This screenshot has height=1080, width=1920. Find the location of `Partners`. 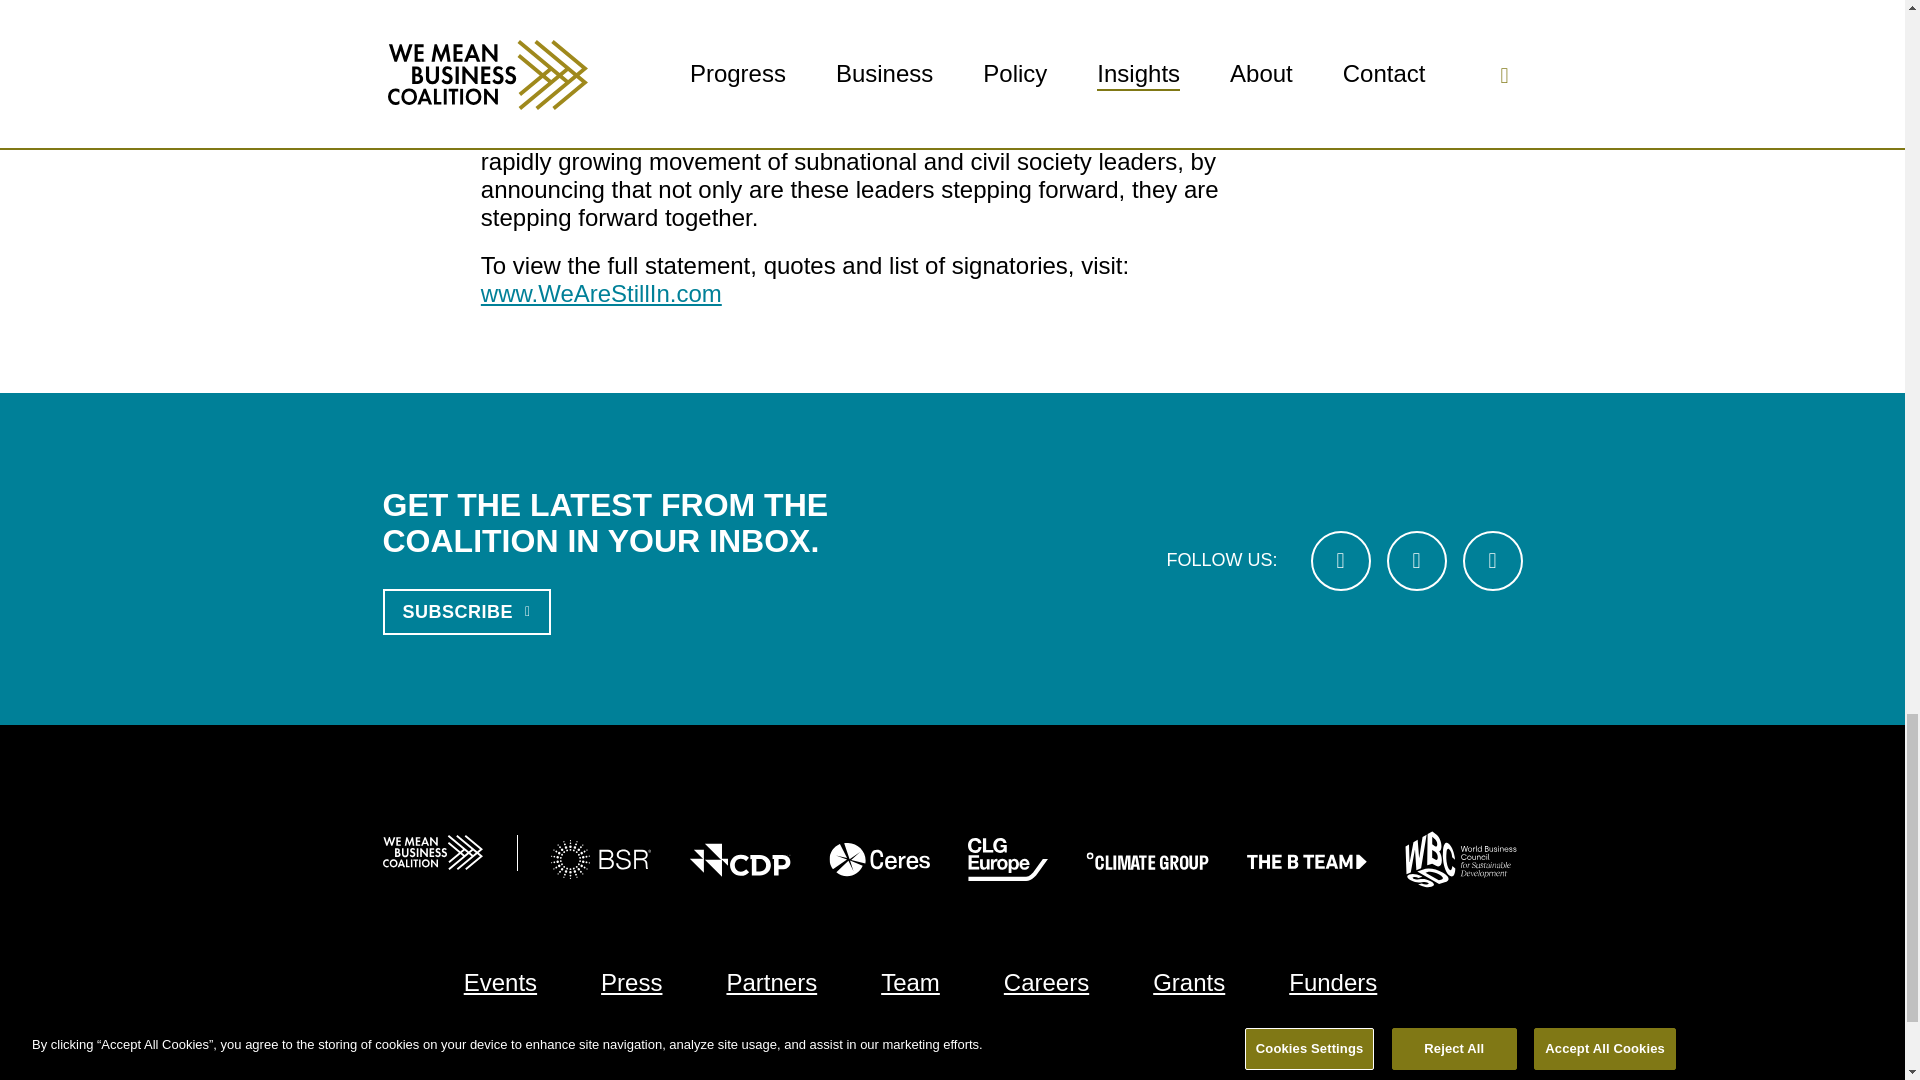

Partners is located at coordinates (771, 982).